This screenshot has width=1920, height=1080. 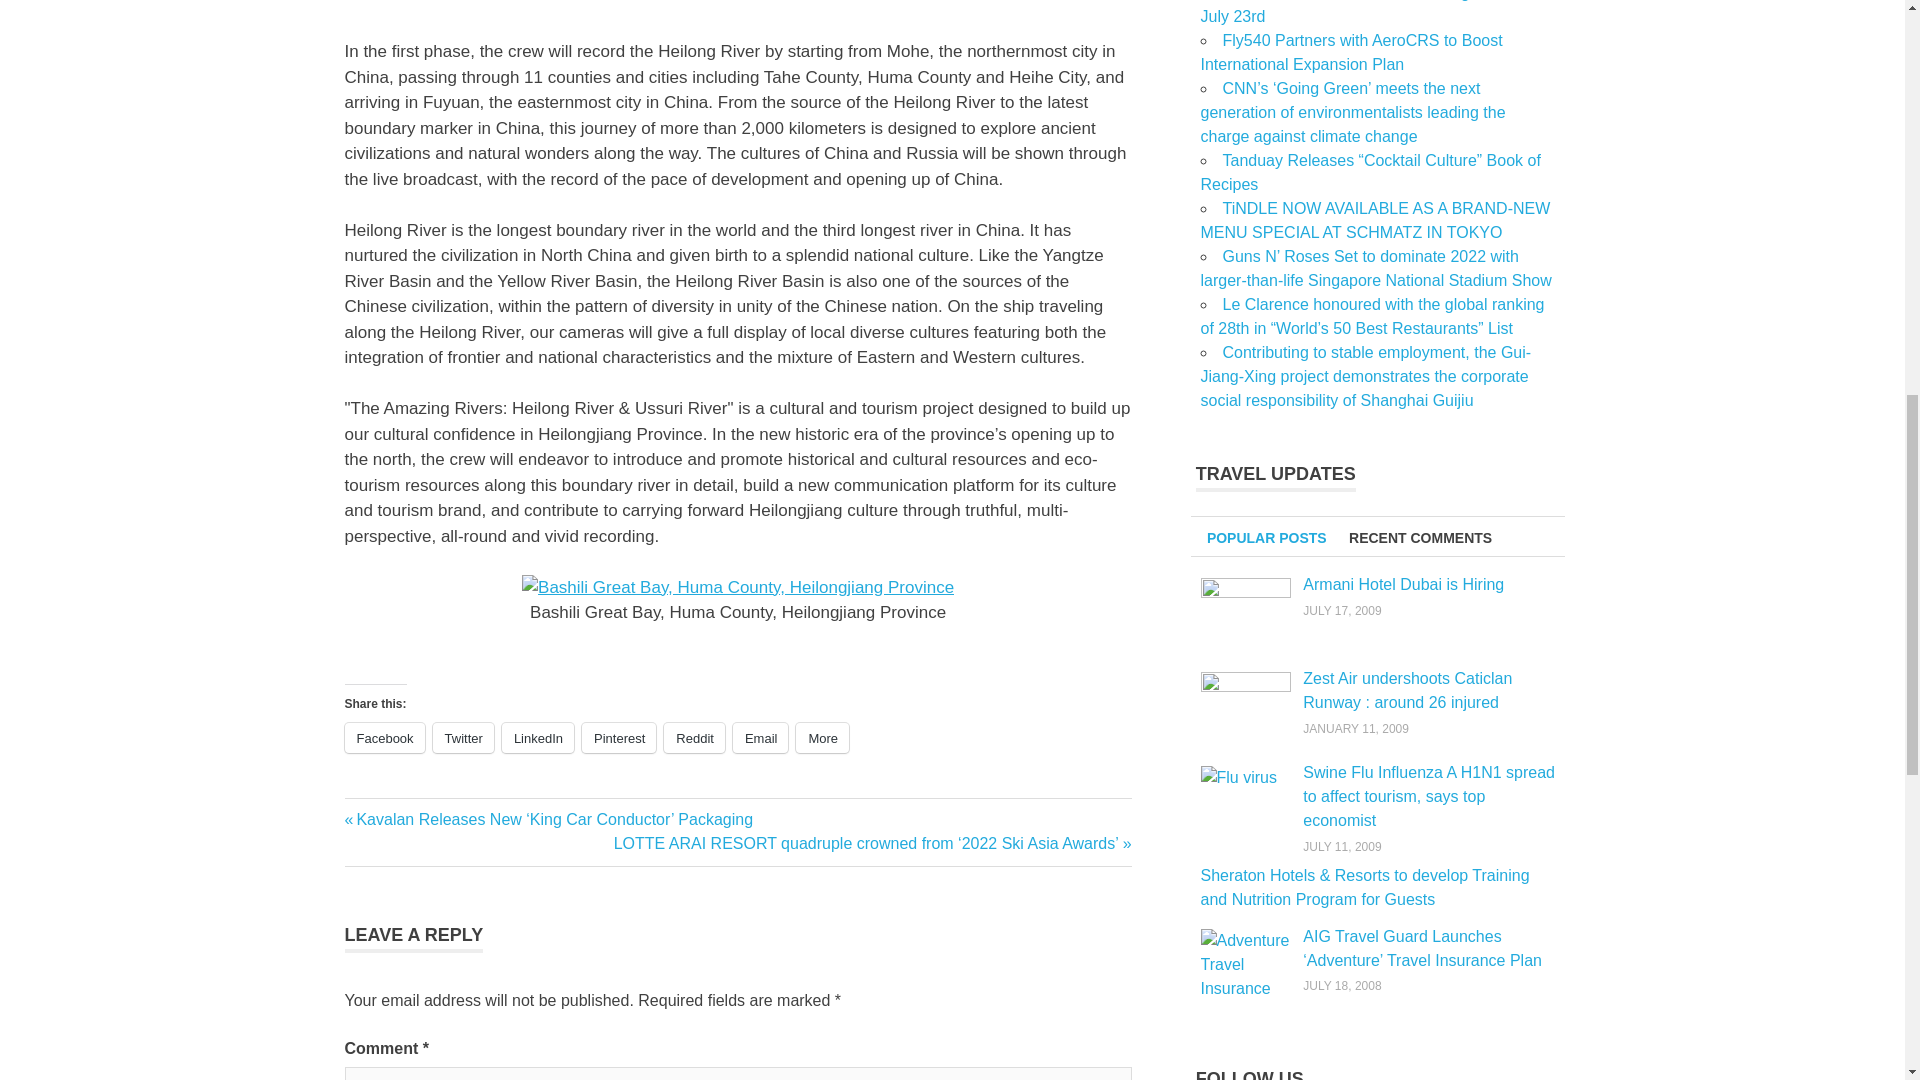 What do you see at coordinates (694, 737) in the screenshot?
I see `Reddit` at bounding box center [694, 737].